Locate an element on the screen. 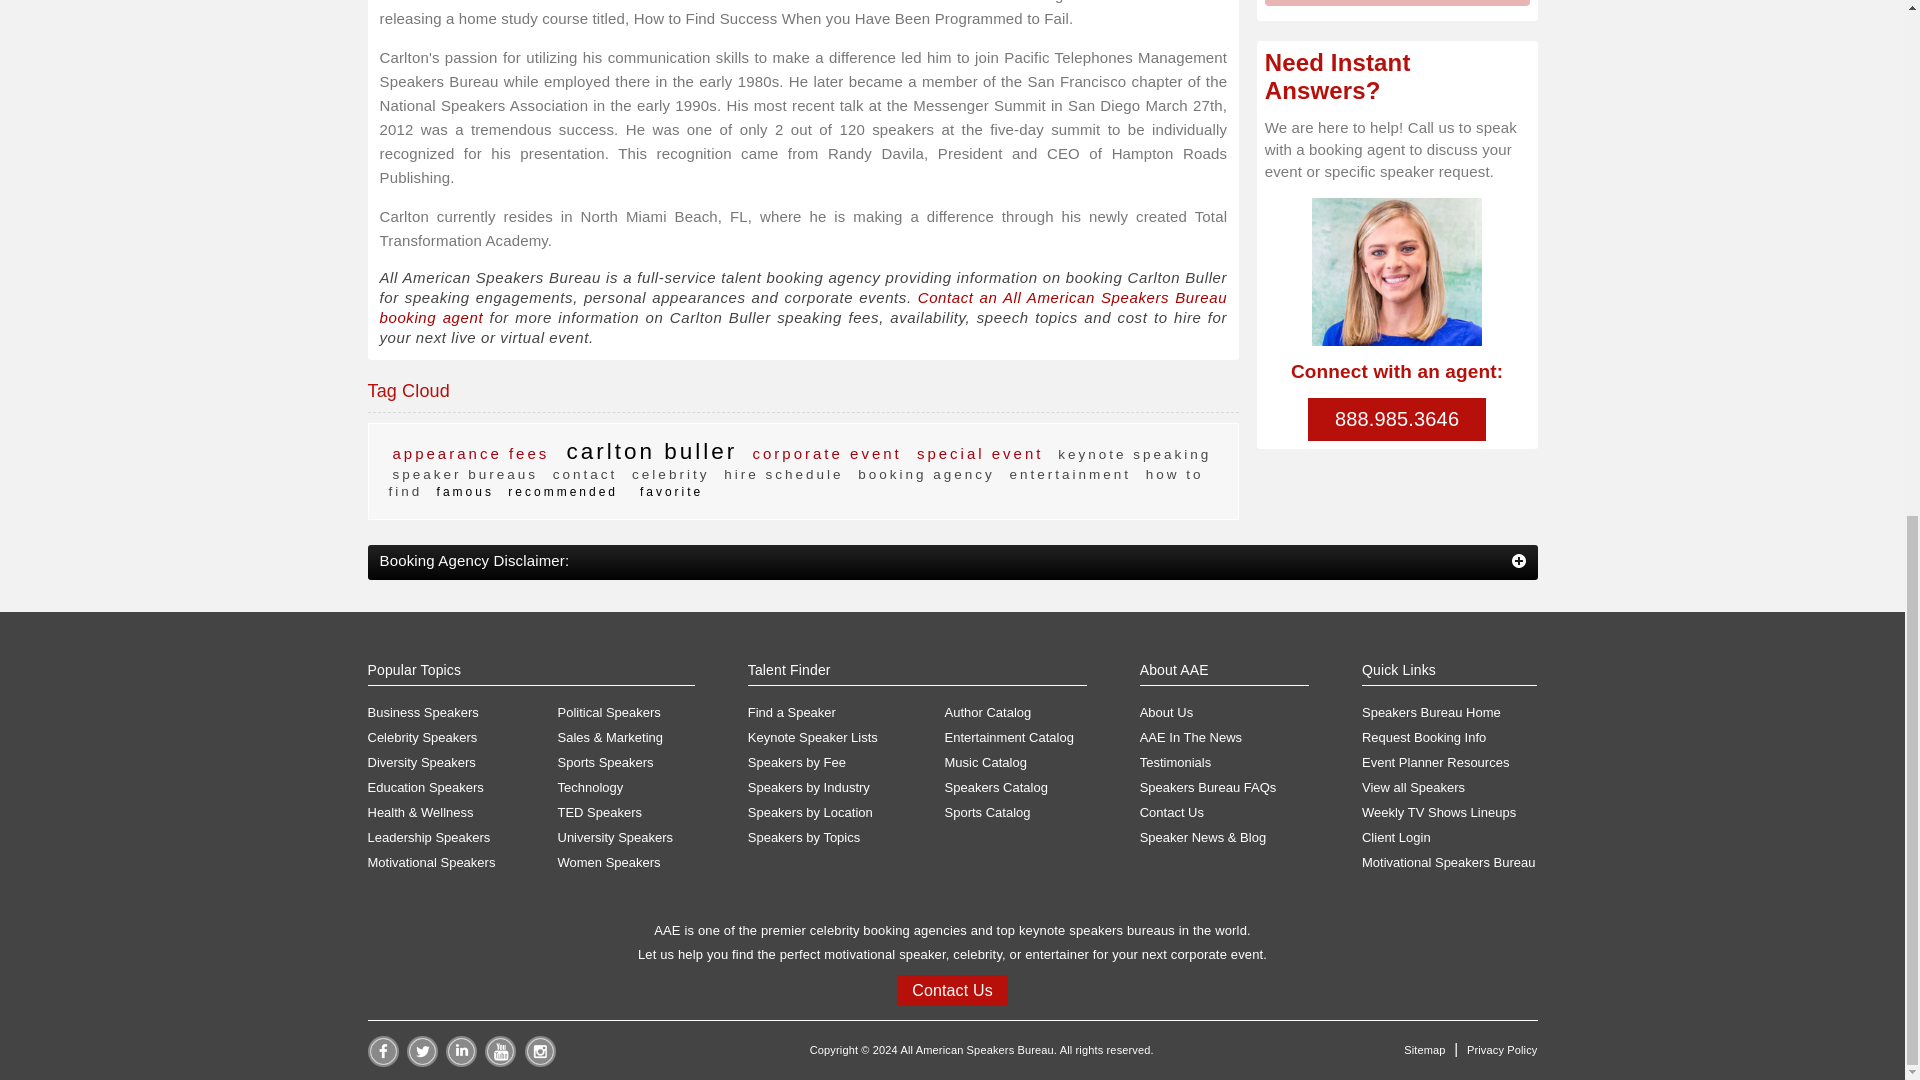 The image size is (1920, 1080). Education Speakers is located at coordinates (463, 788).